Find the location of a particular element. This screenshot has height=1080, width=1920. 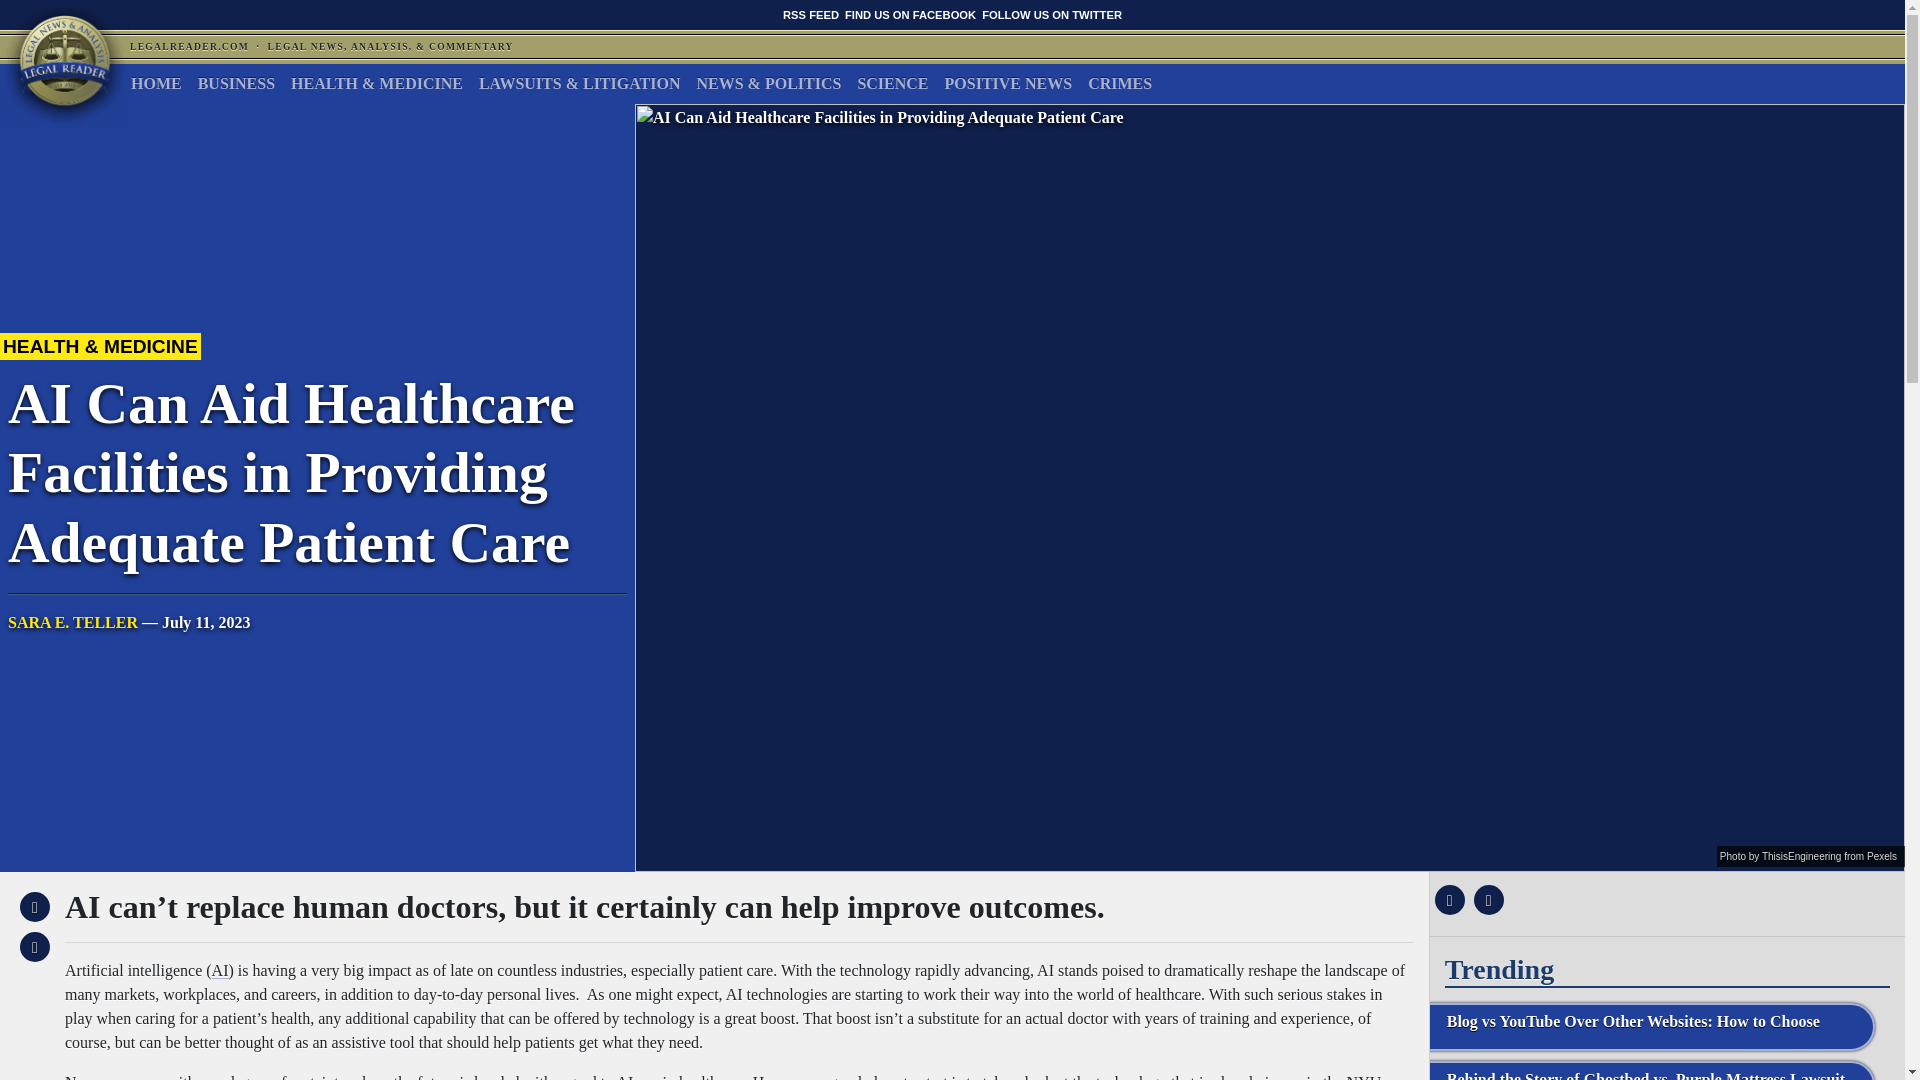

HOME is located at coordinates (156, 83).